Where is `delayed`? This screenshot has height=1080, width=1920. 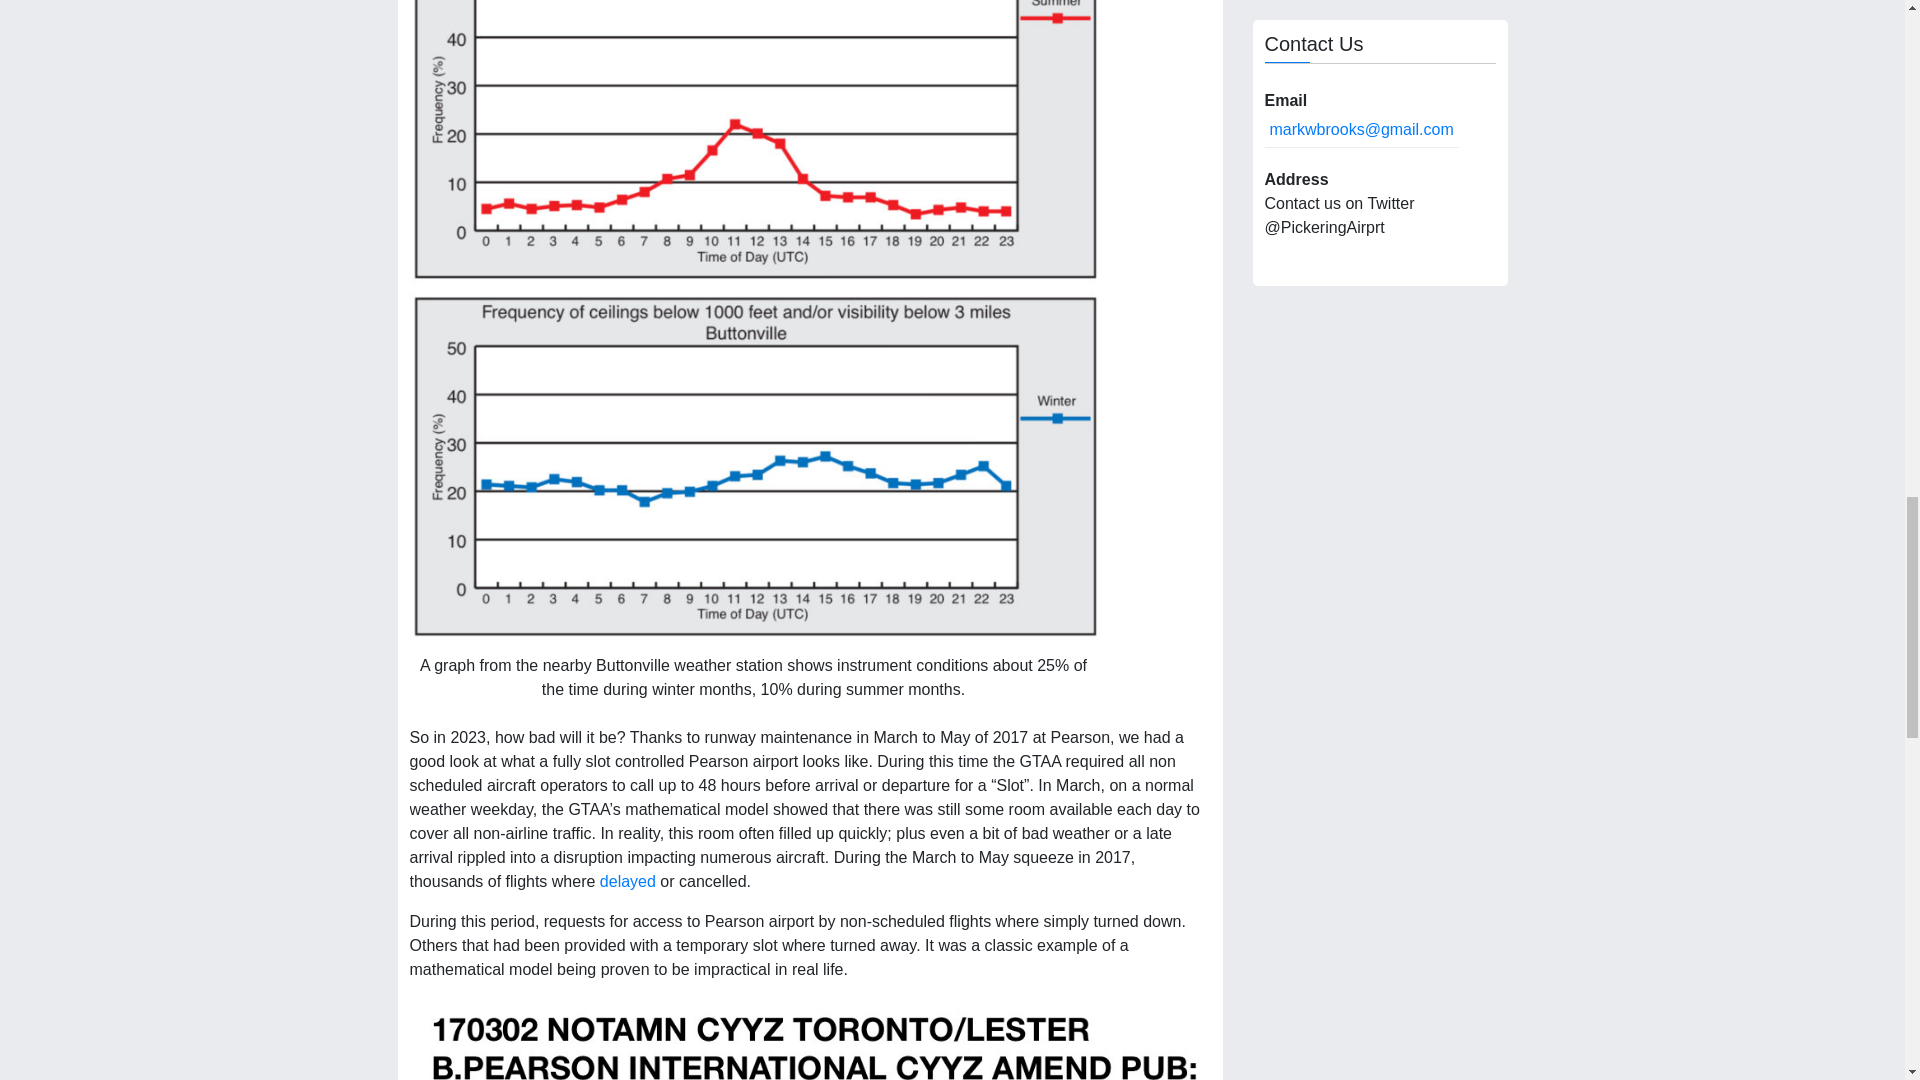 delayed is located at coordinates (628, 880).